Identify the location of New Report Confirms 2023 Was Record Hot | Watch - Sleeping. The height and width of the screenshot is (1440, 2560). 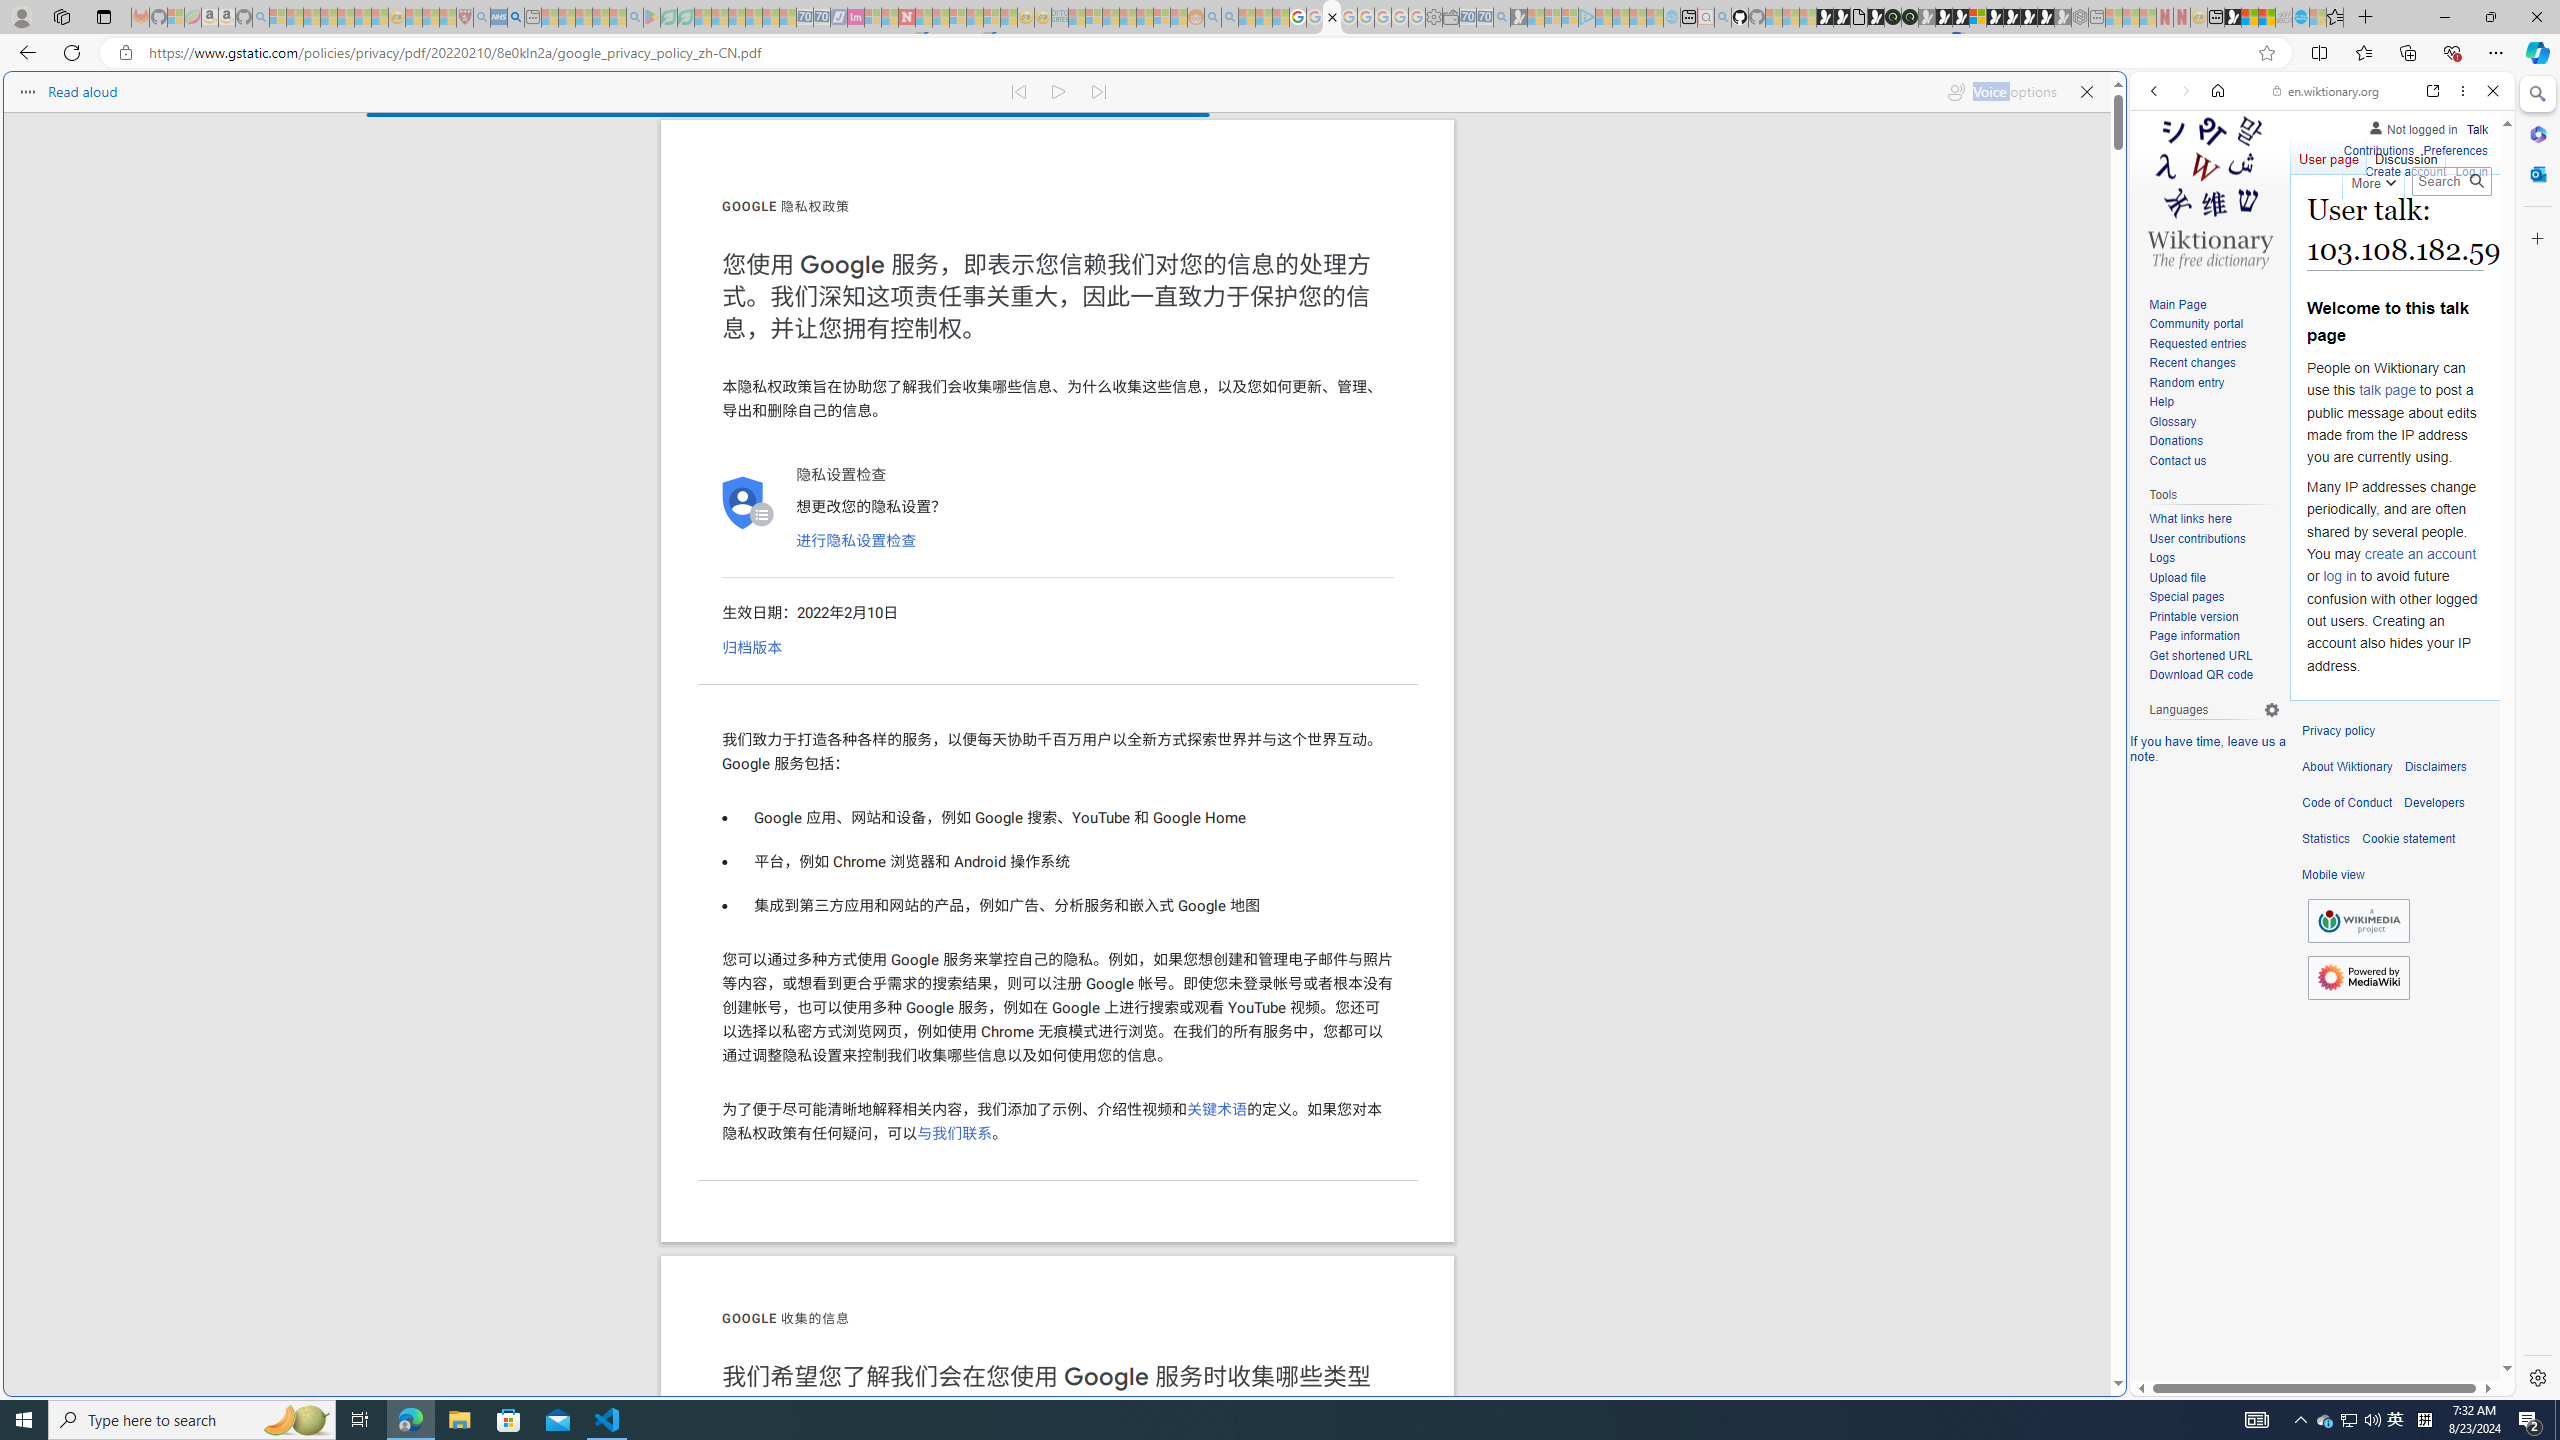
(346, 17).